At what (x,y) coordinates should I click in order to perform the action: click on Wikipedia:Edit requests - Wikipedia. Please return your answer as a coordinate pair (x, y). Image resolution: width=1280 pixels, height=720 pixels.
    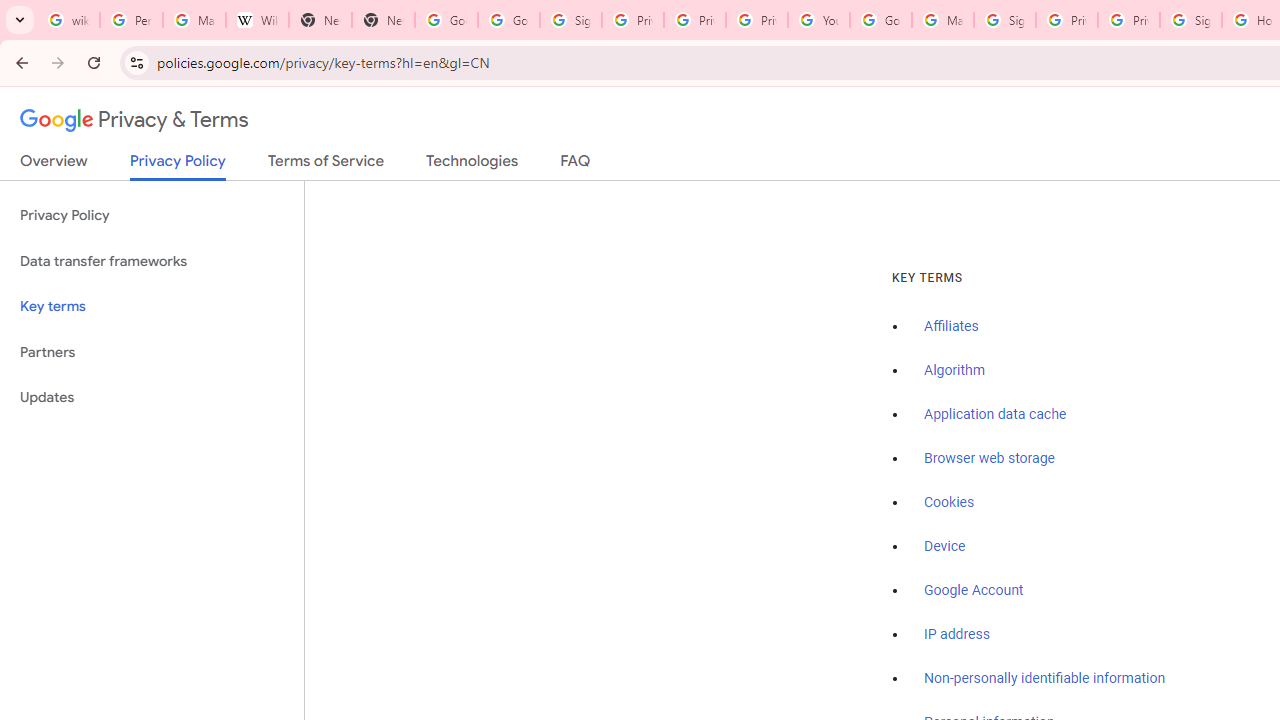
    Looking at the image, I should click on (258, 20).